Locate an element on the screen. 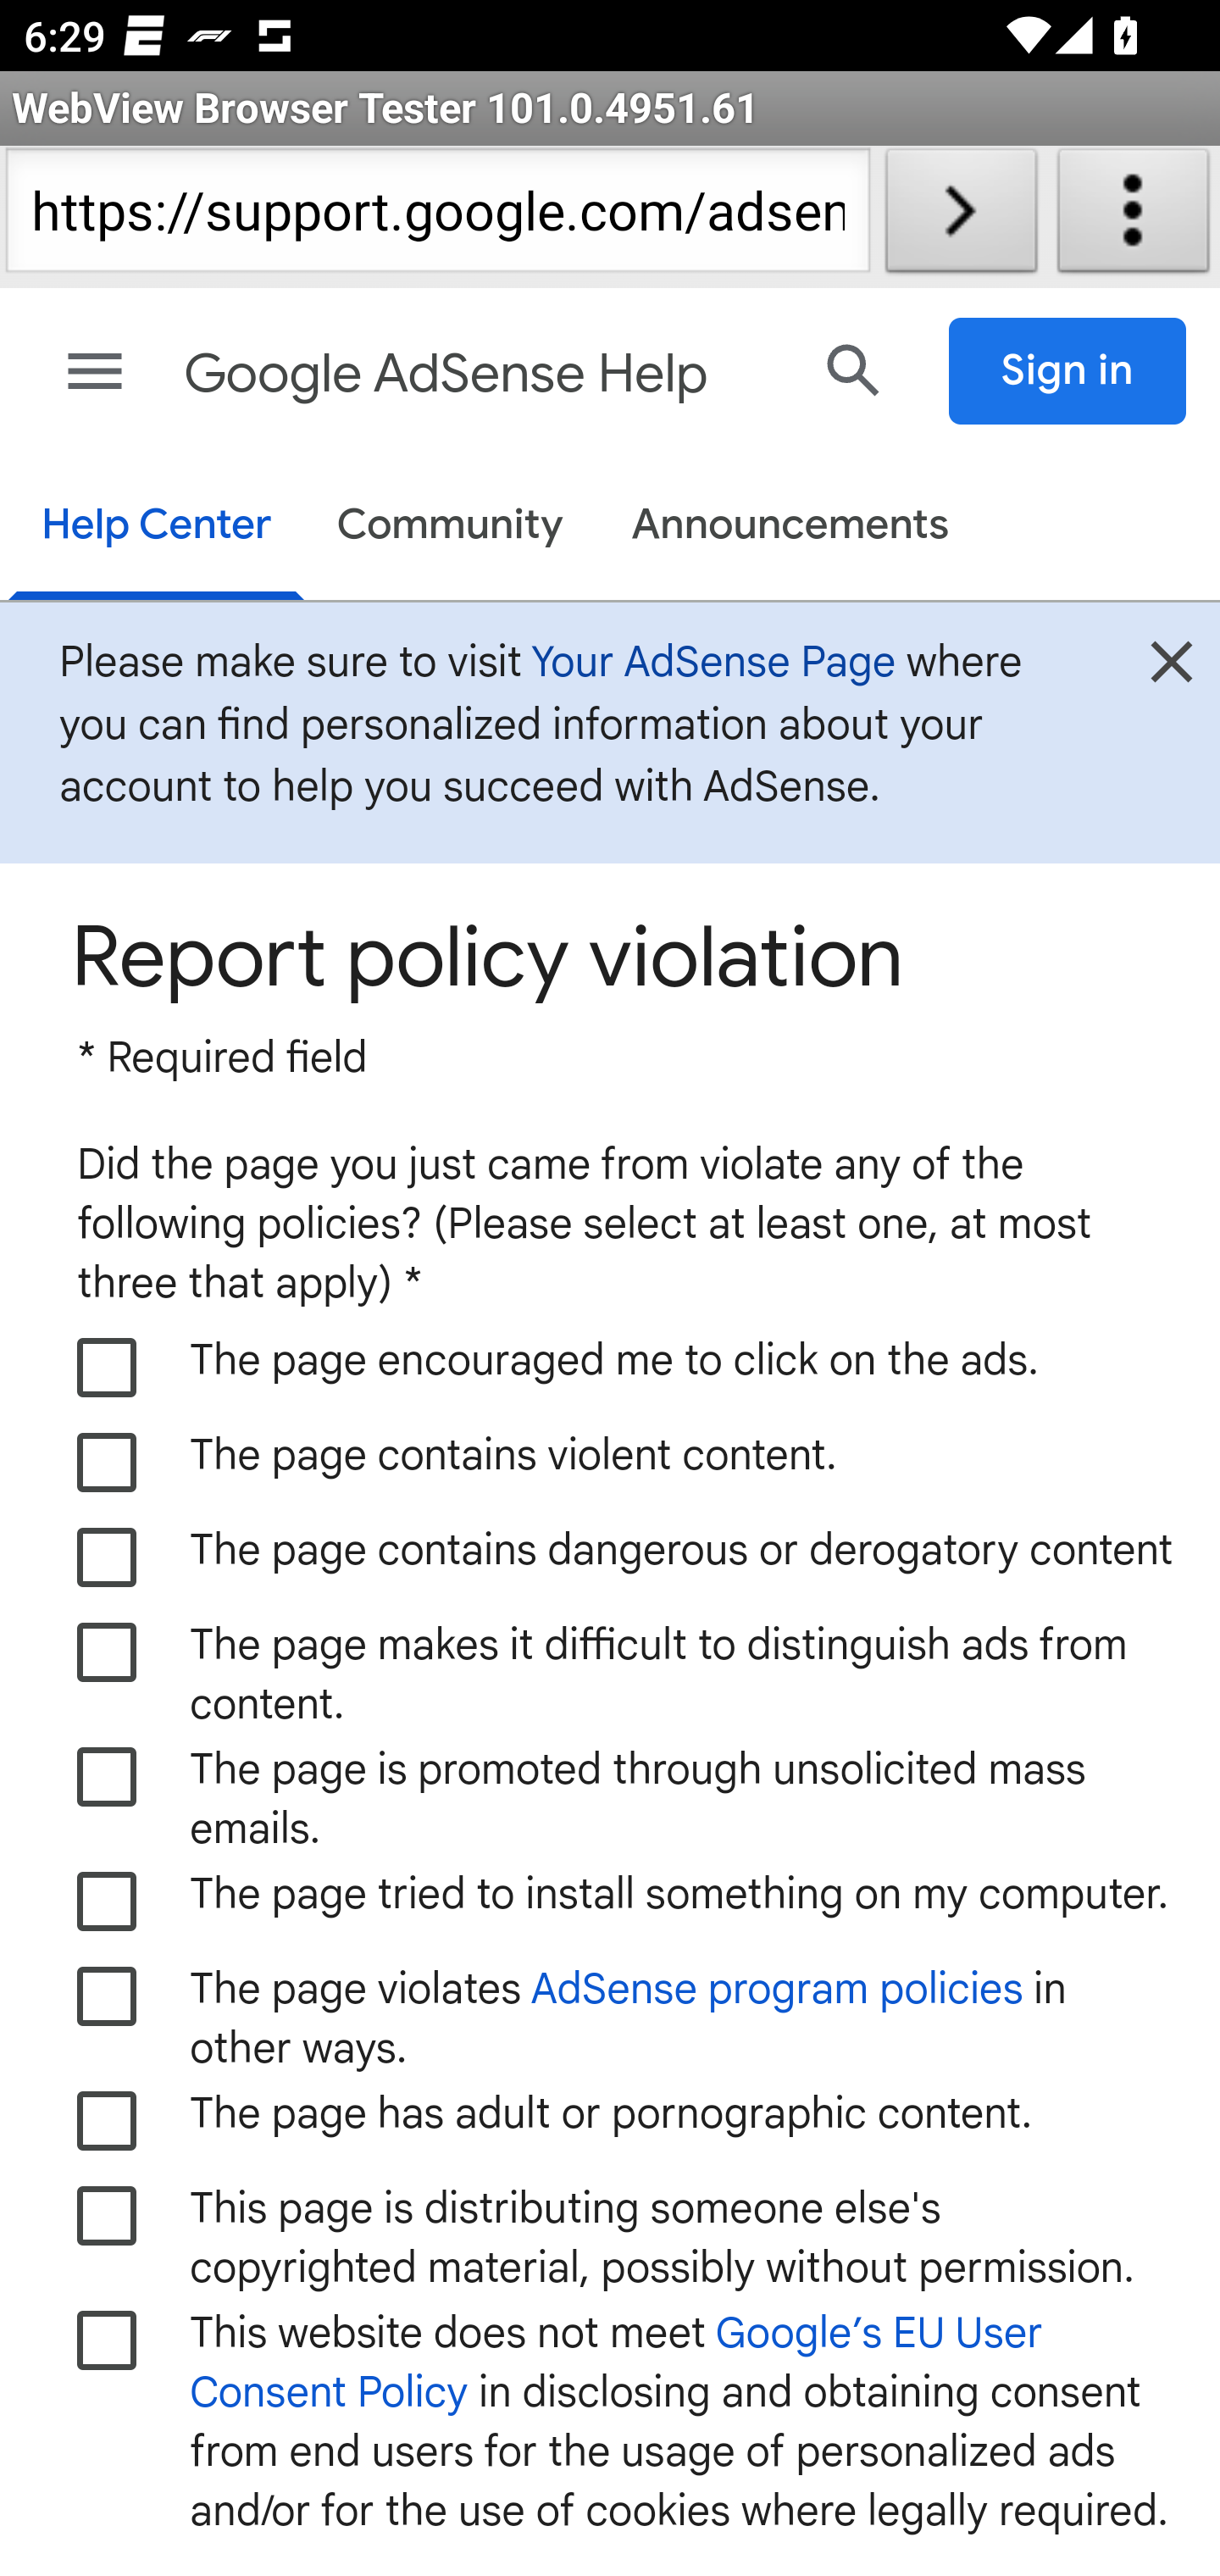 The image size is (1220, 2576). Main menu is located at coordinates (95, 371).